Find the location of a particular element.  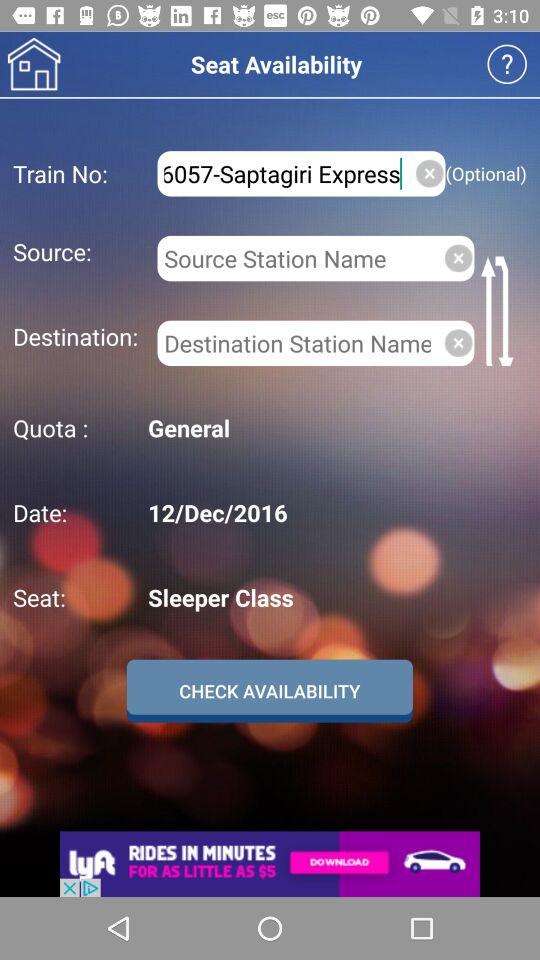

go home is located at coordinates (34, 64).